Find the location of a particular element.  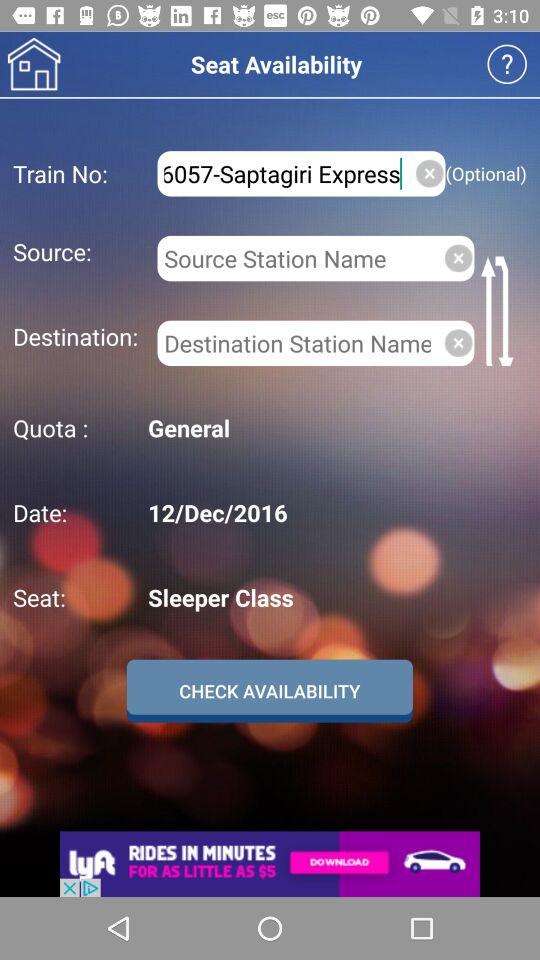

go home is located at coordinates (34, 64).